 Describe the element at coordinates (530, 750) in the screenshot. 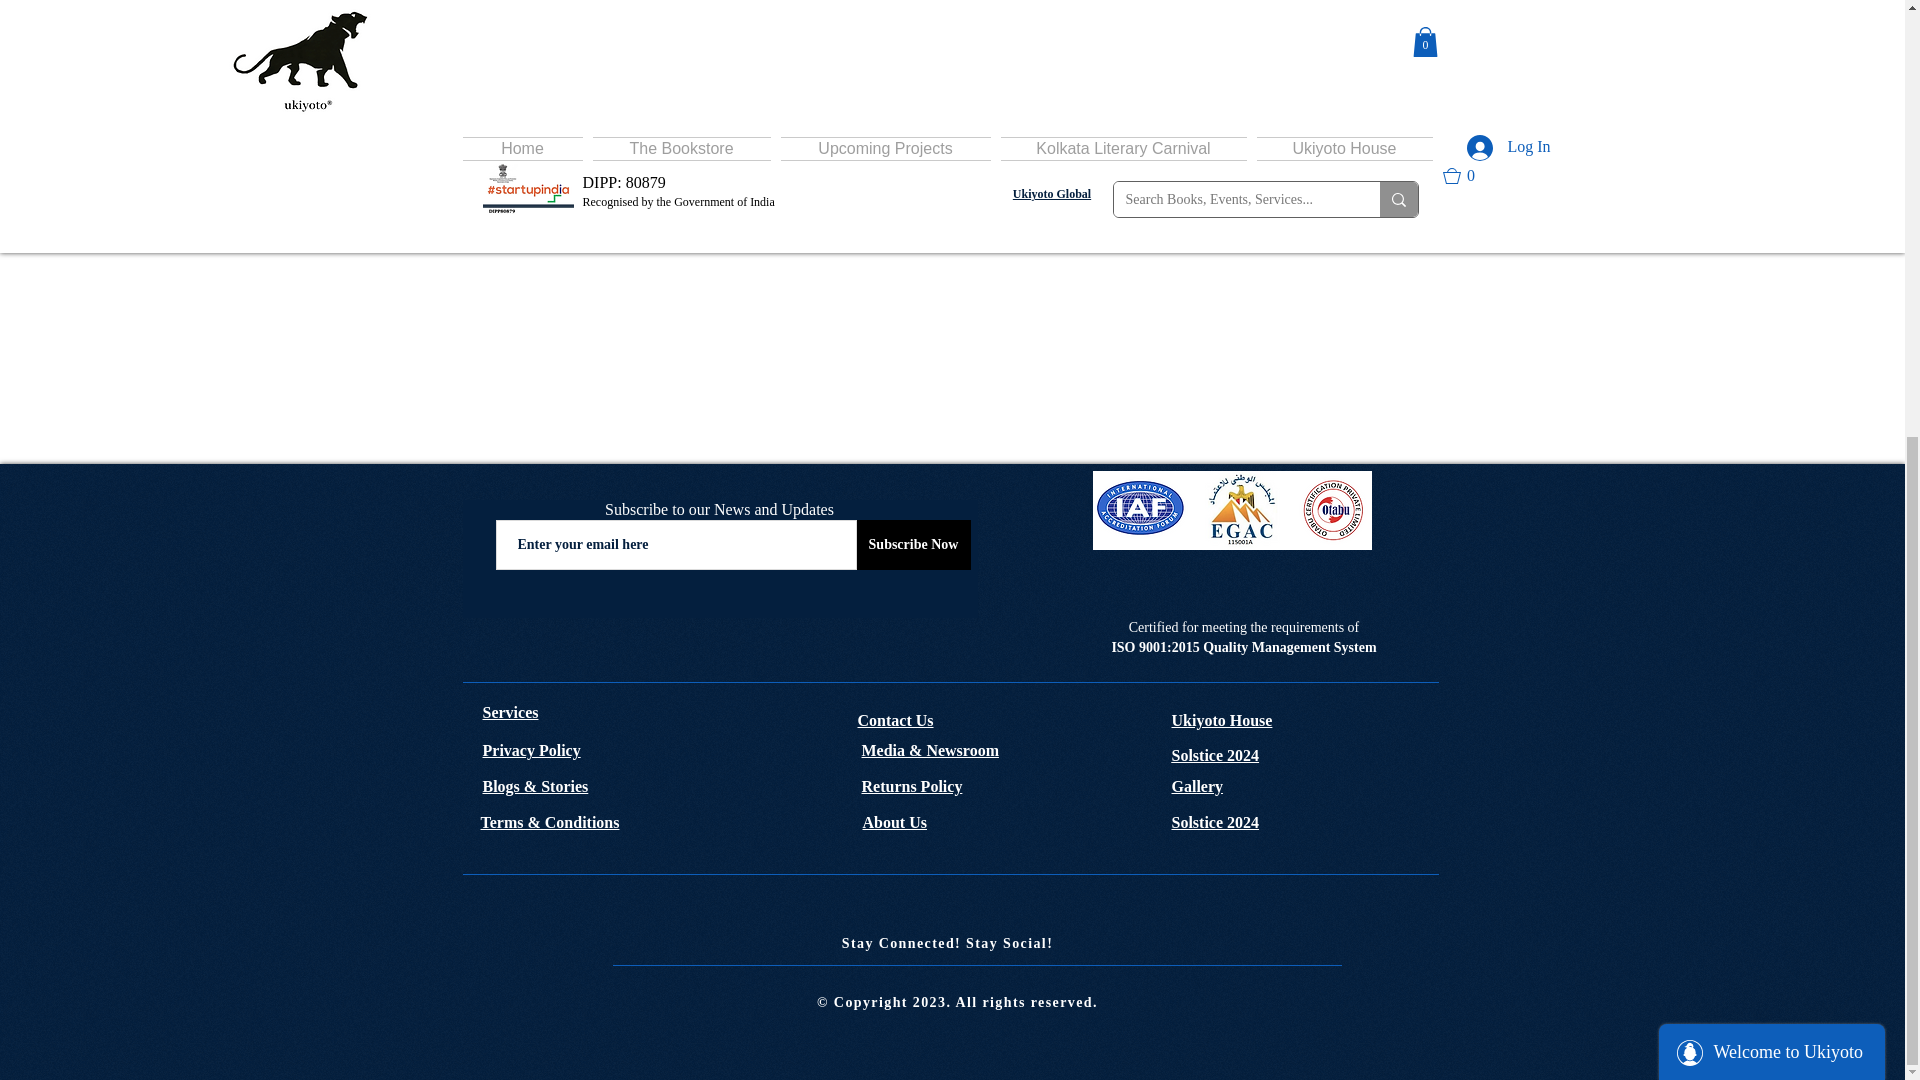

I see `Privacy Policy` at that location.